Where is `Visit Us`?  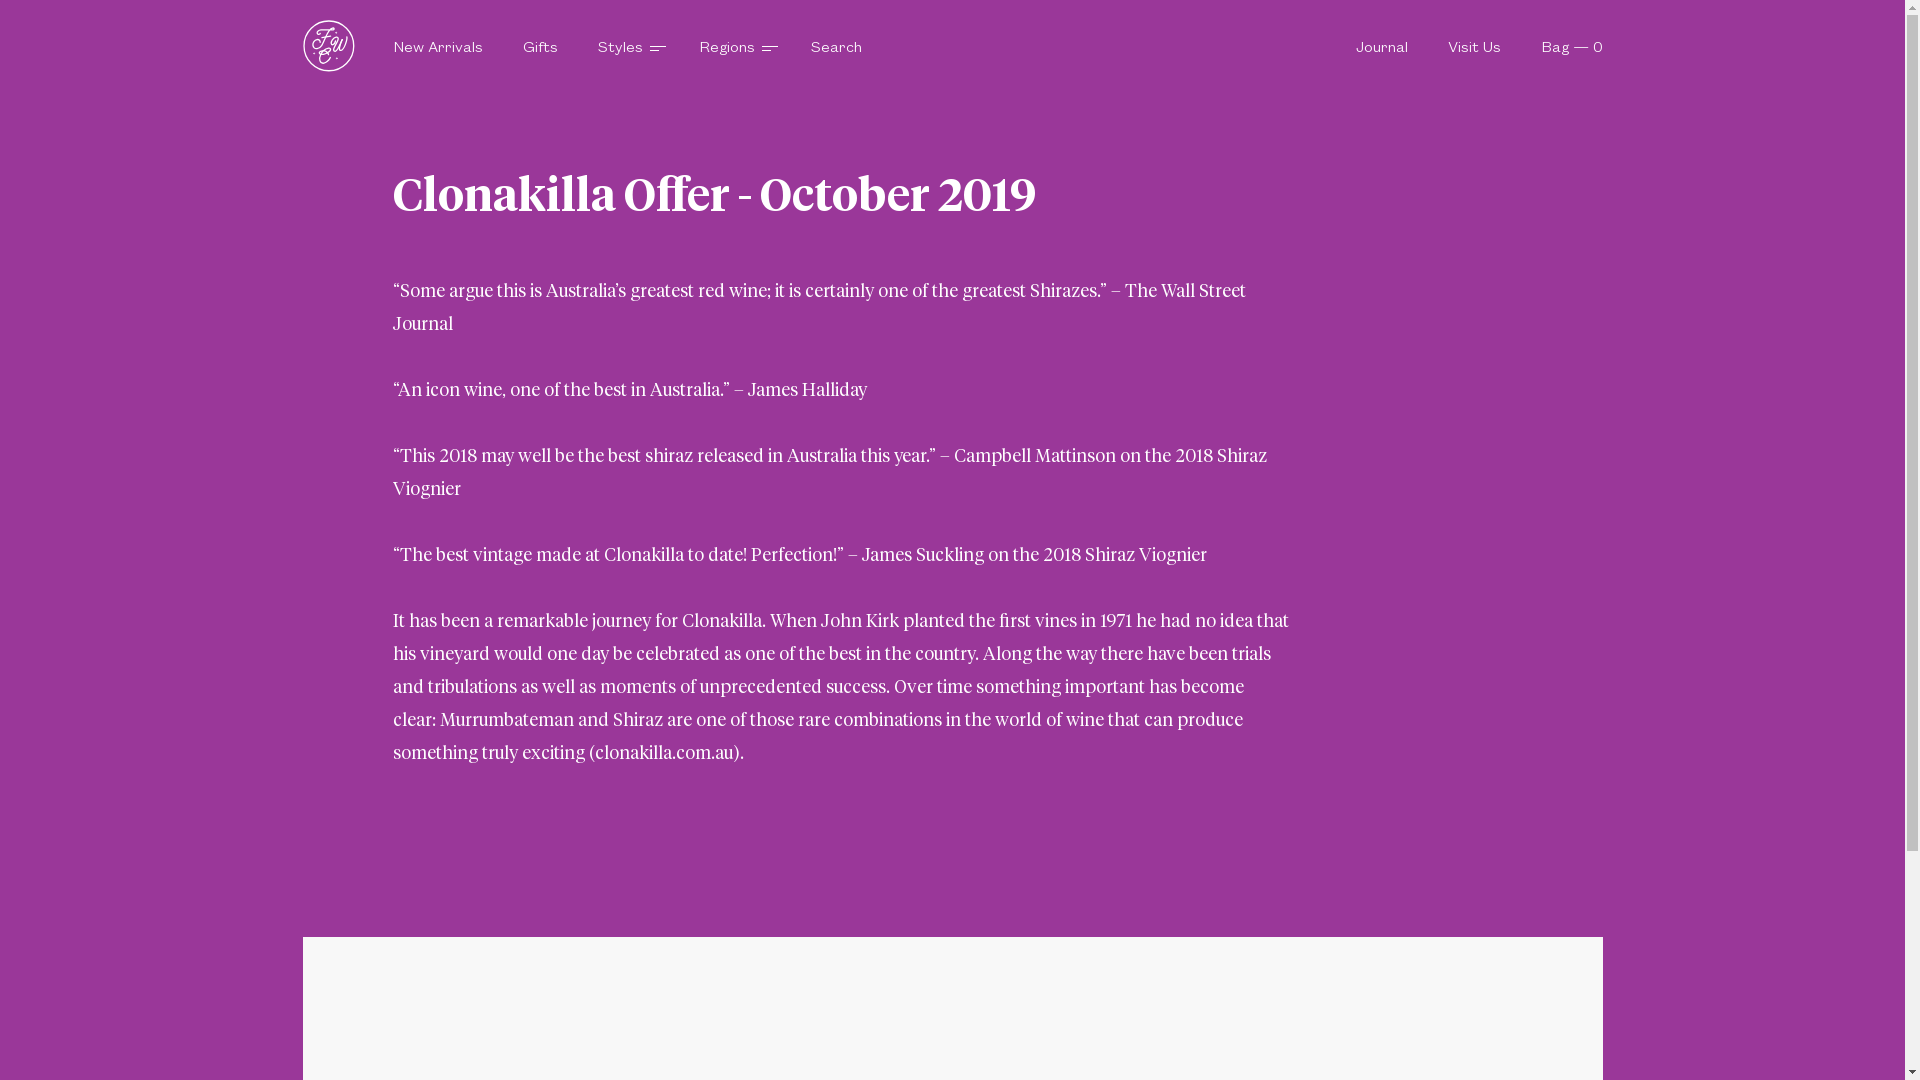
Visit Us is located at coordinates (1474, 46).